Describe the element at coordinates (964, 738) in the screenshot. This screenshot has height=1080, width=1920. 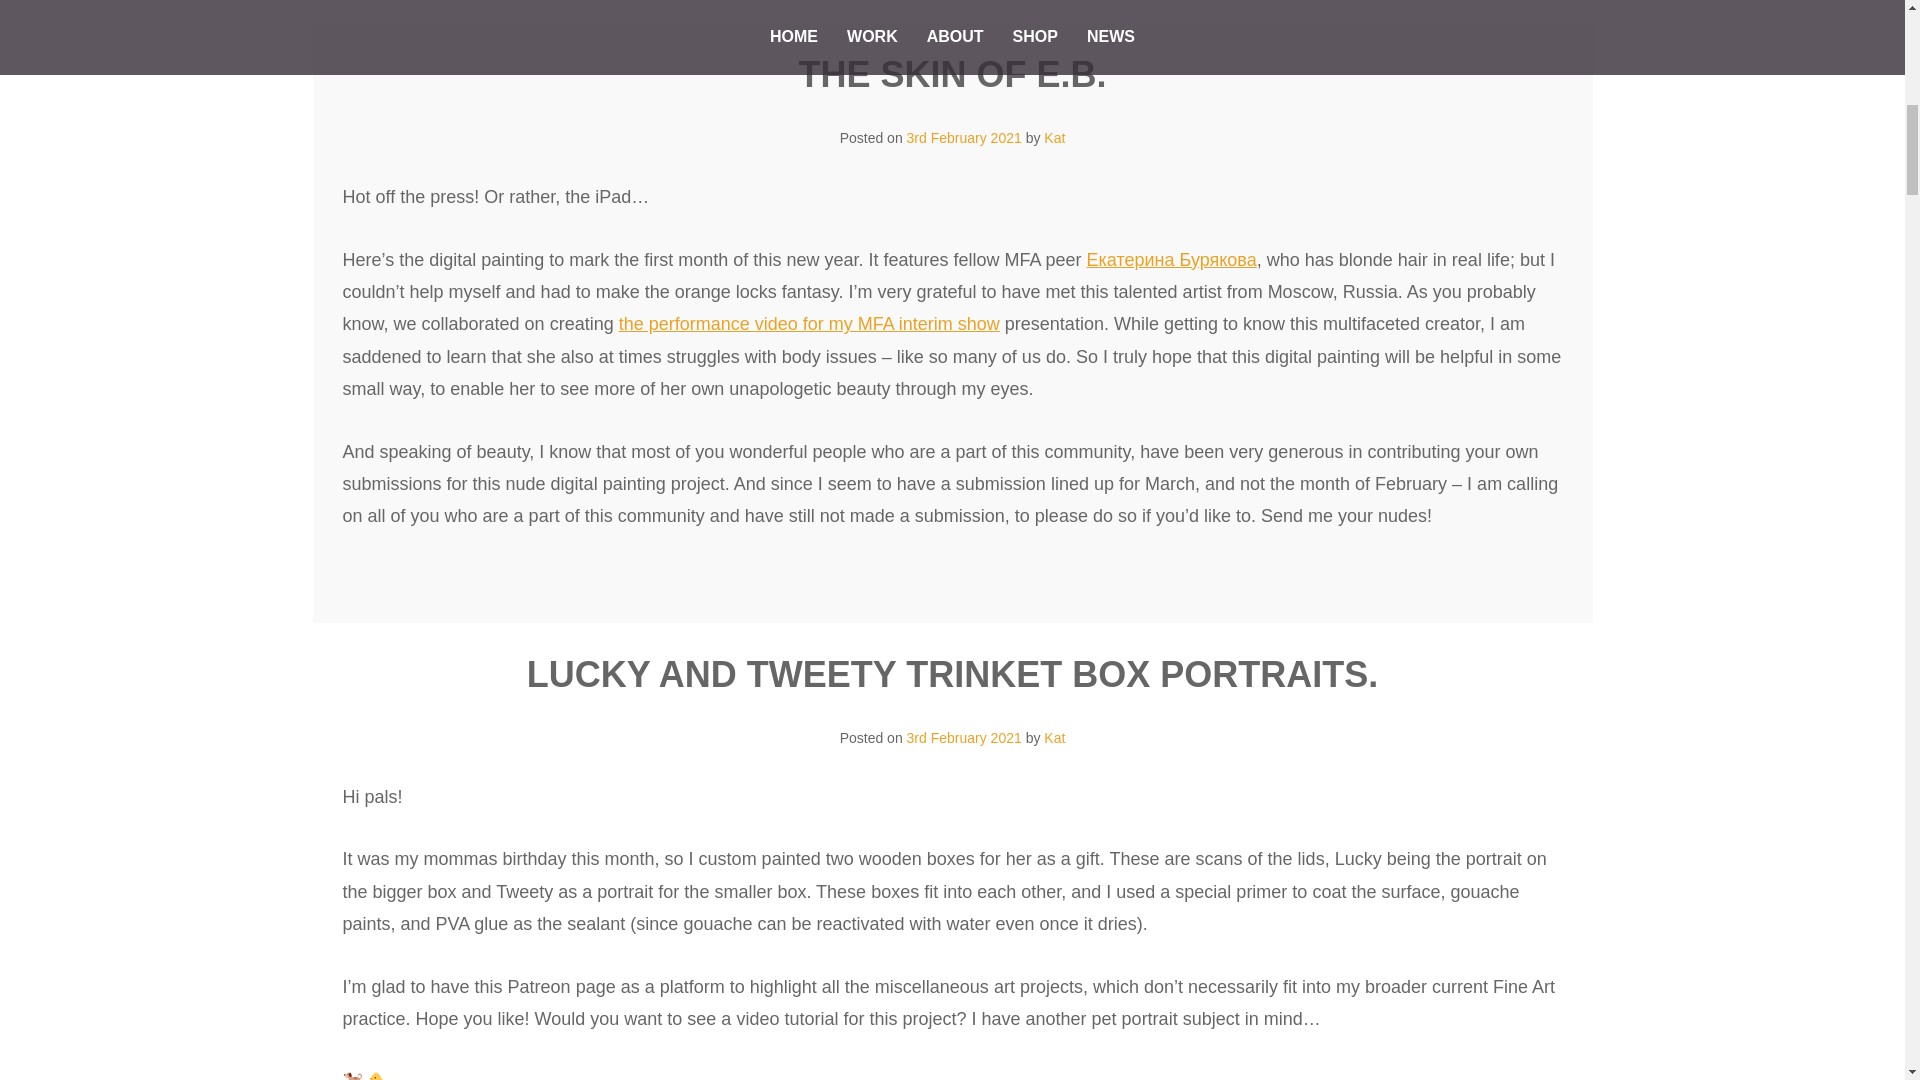
I see `3rd February 2021` at that location.